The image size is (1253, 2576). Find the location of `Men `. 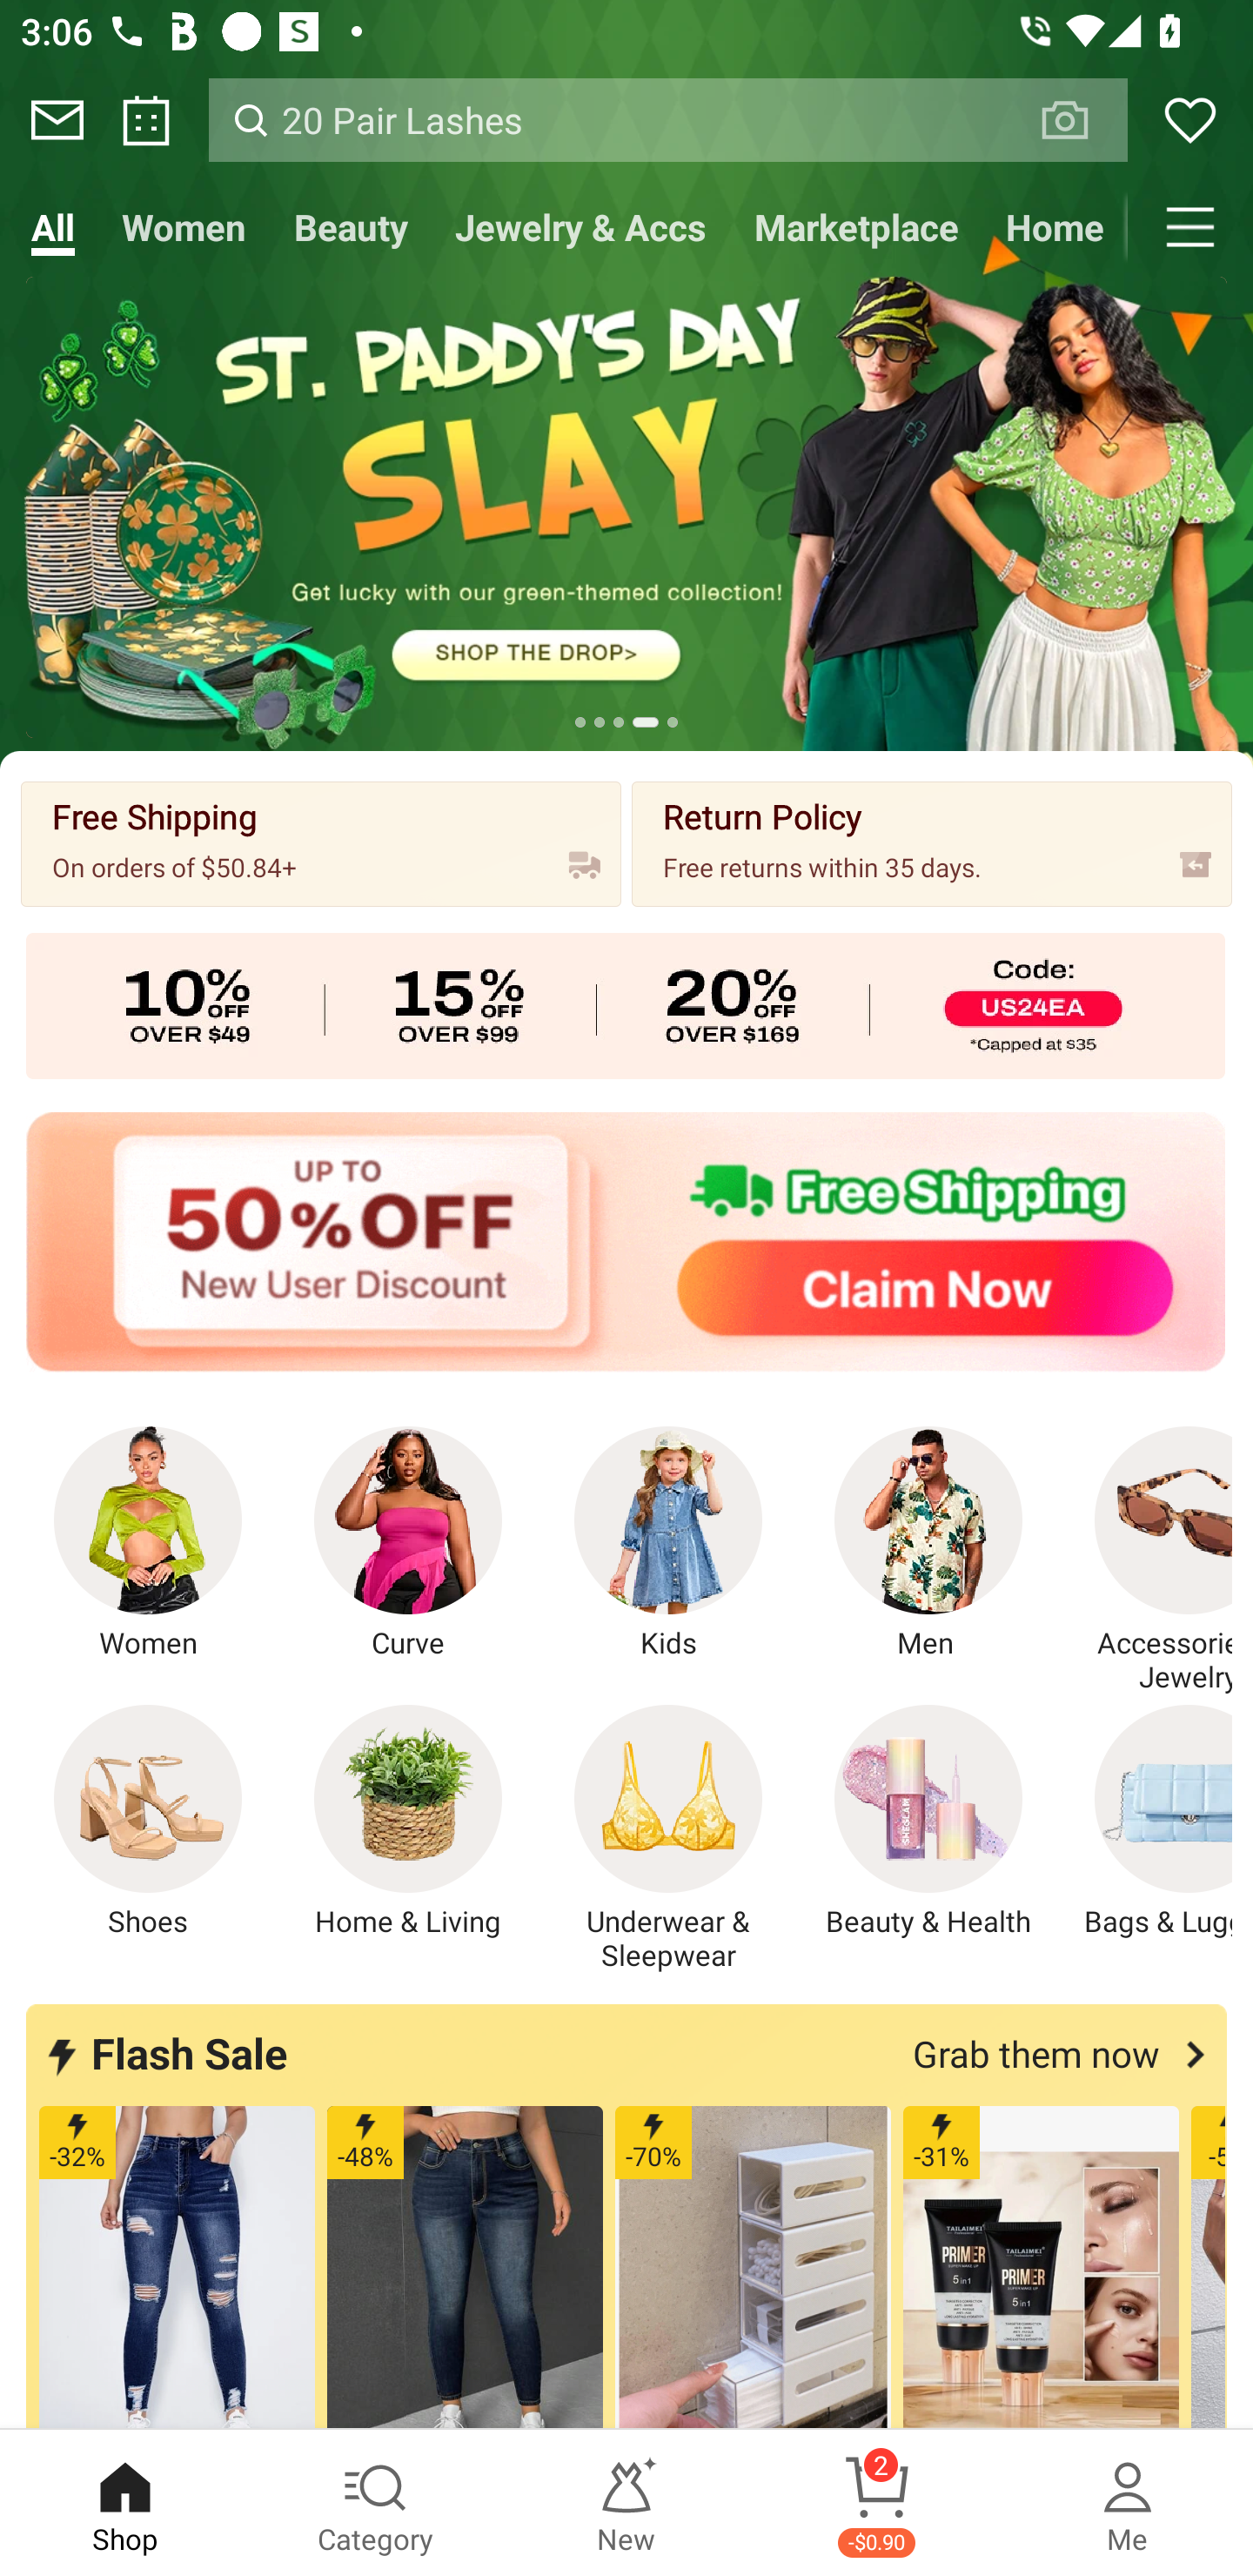

Men  is located at coordinates (928, 1544).